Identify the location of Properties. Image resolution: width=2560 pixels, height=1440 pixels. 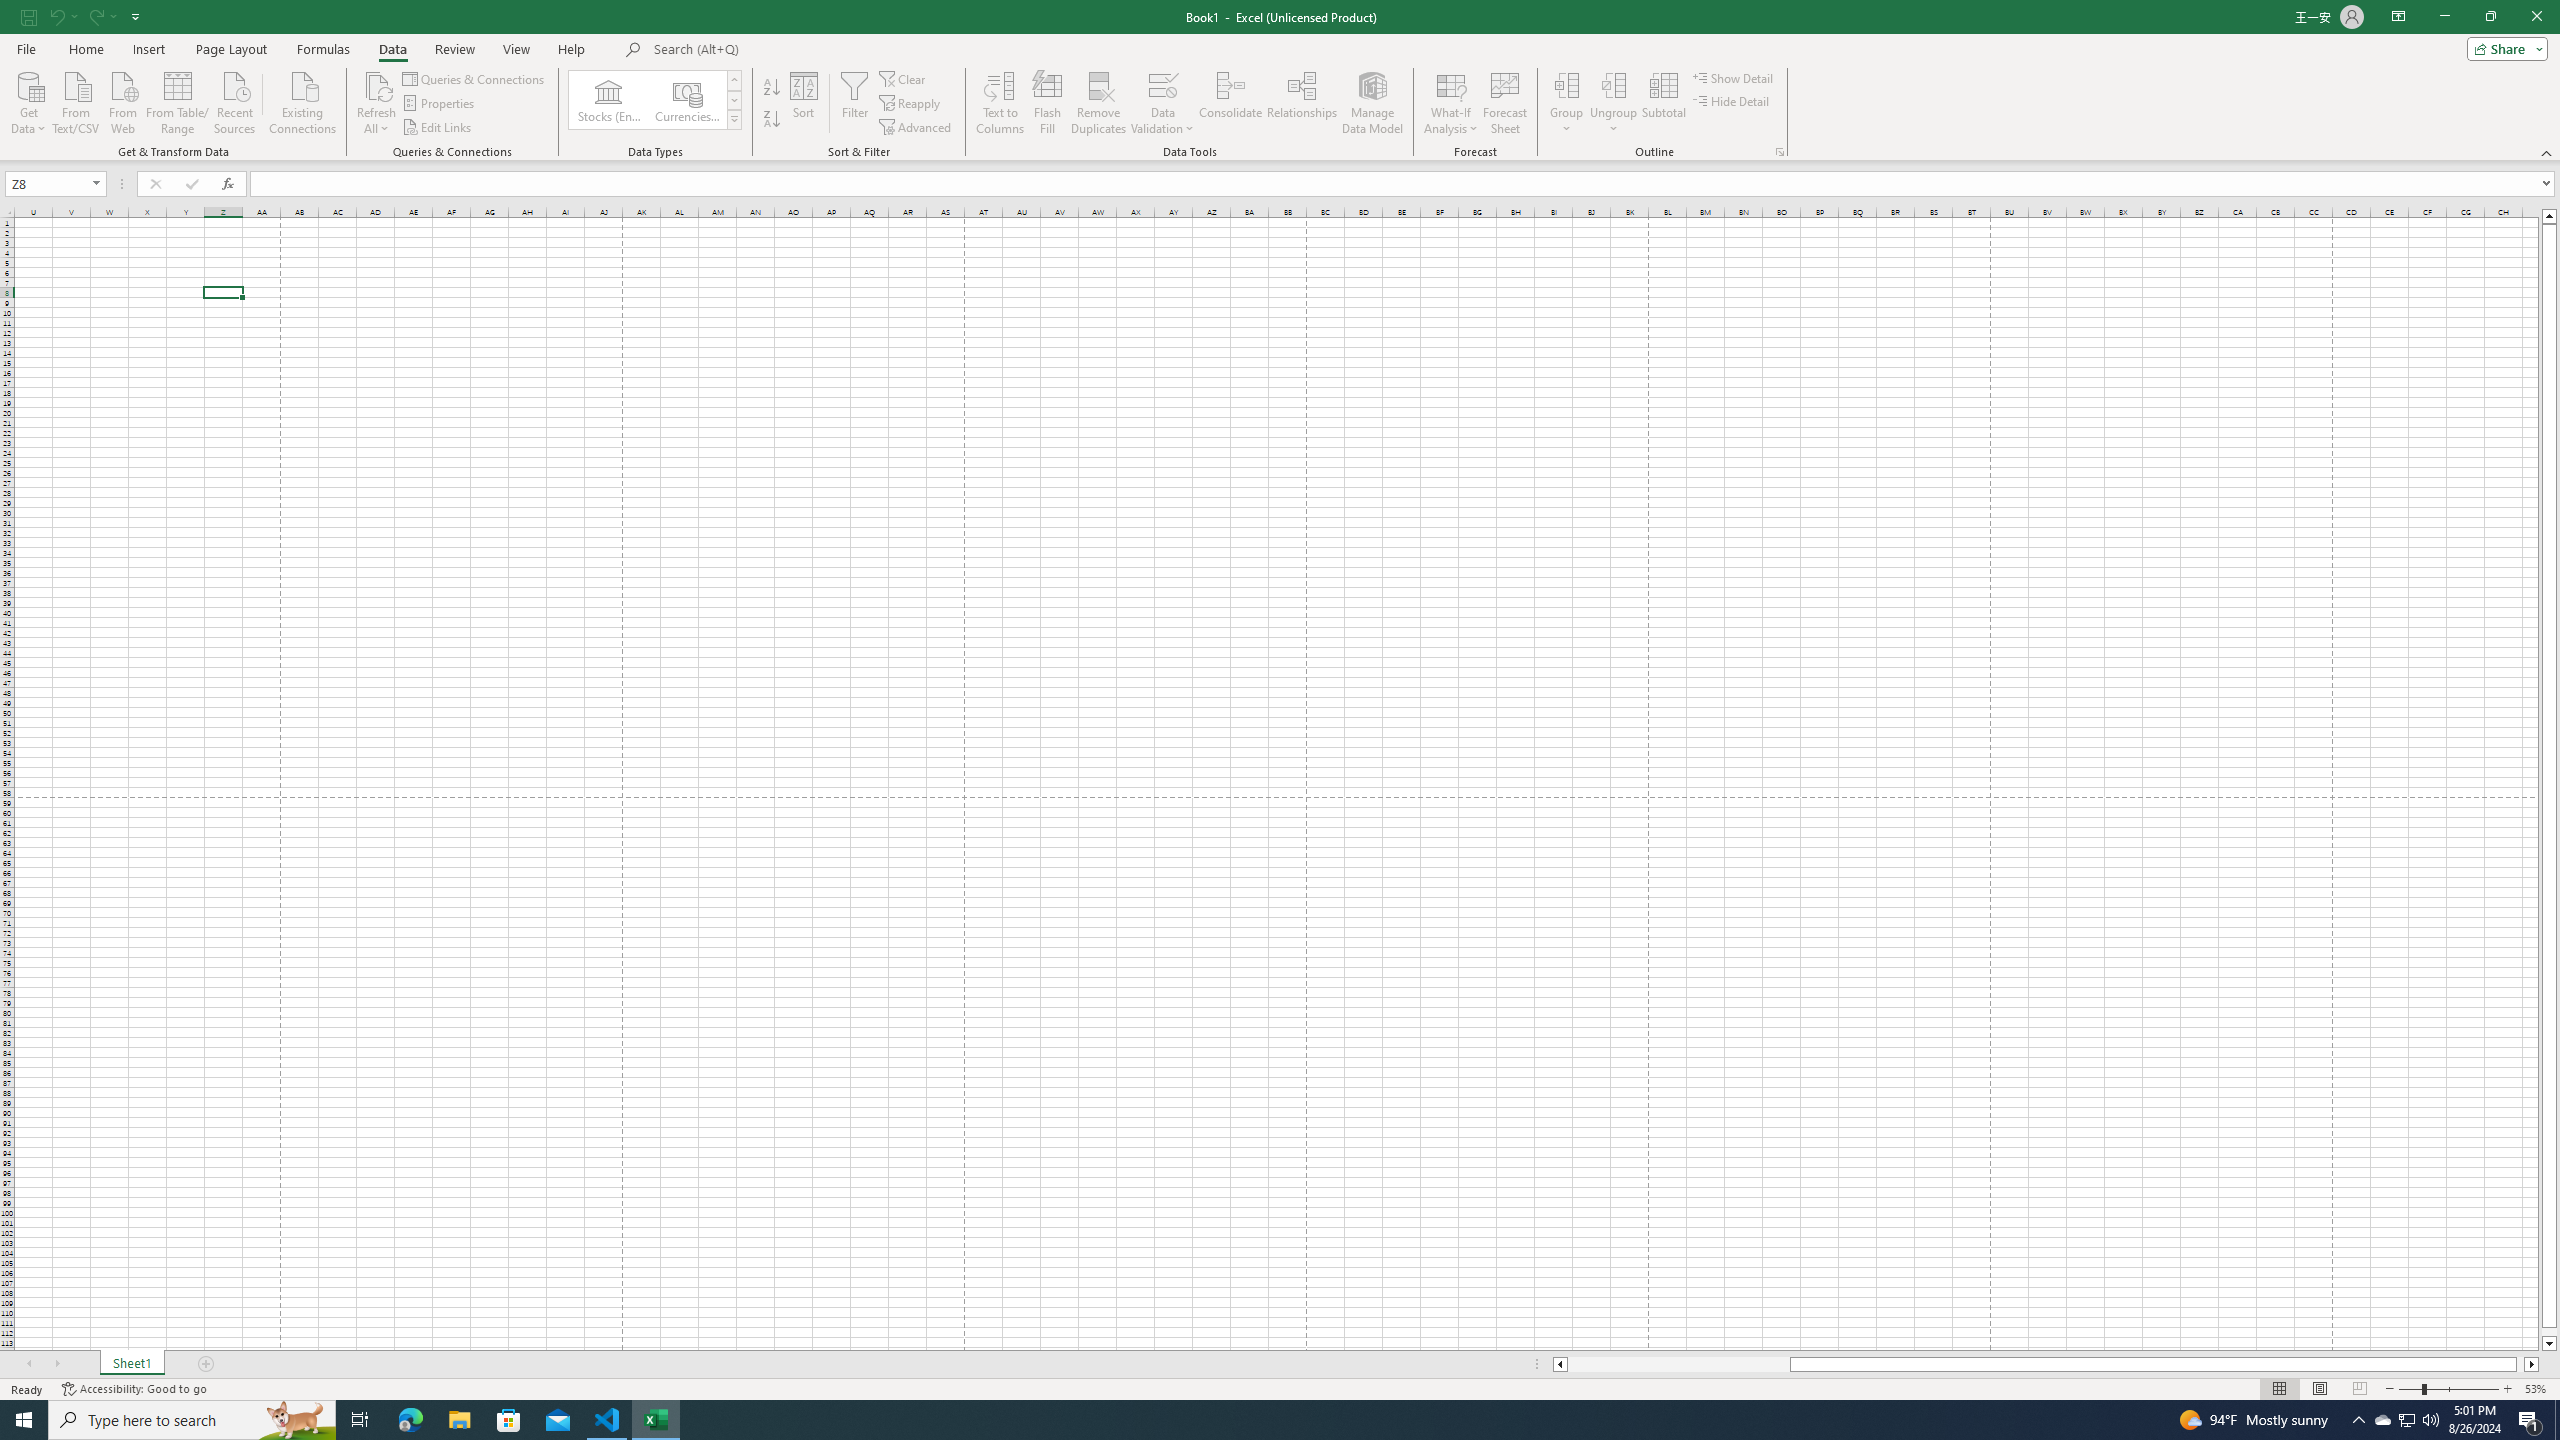
(440, 104).